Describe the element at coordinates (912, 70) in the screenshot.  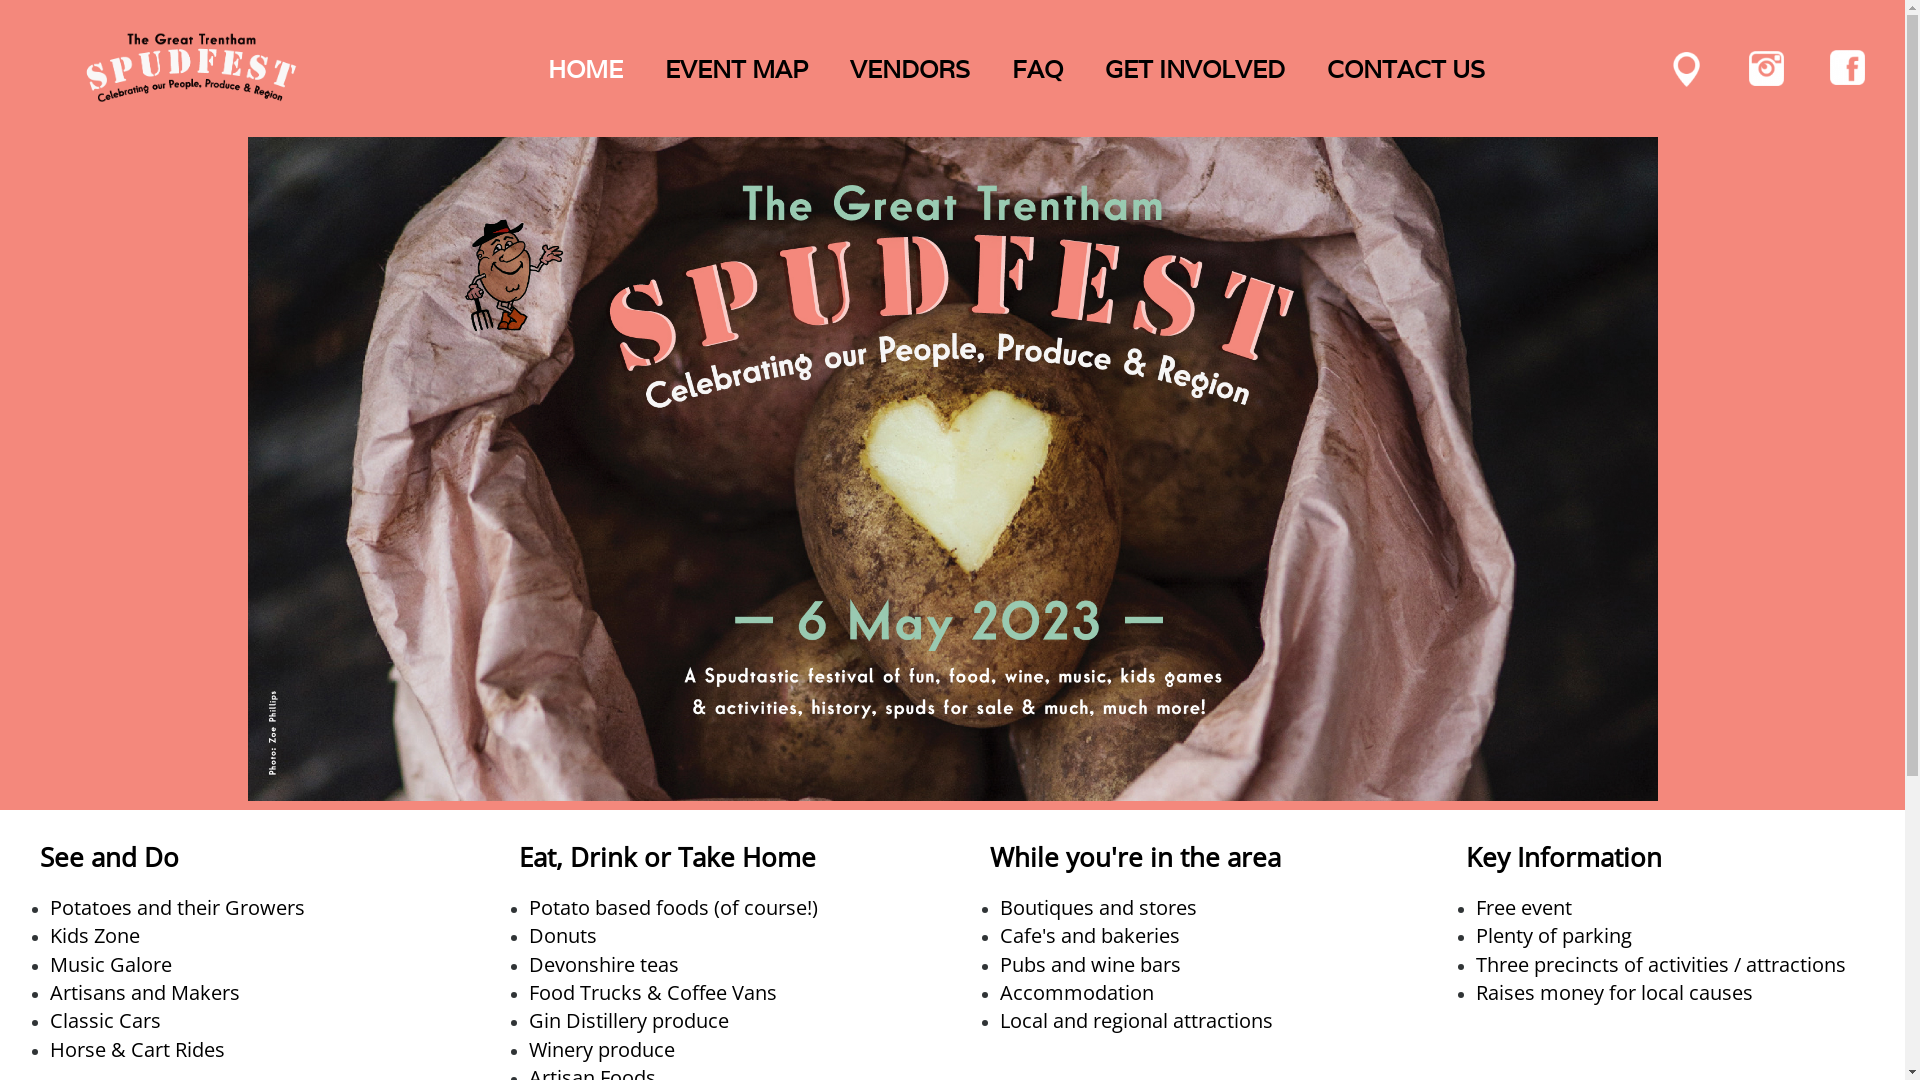
I see `VENDORS` at that location.